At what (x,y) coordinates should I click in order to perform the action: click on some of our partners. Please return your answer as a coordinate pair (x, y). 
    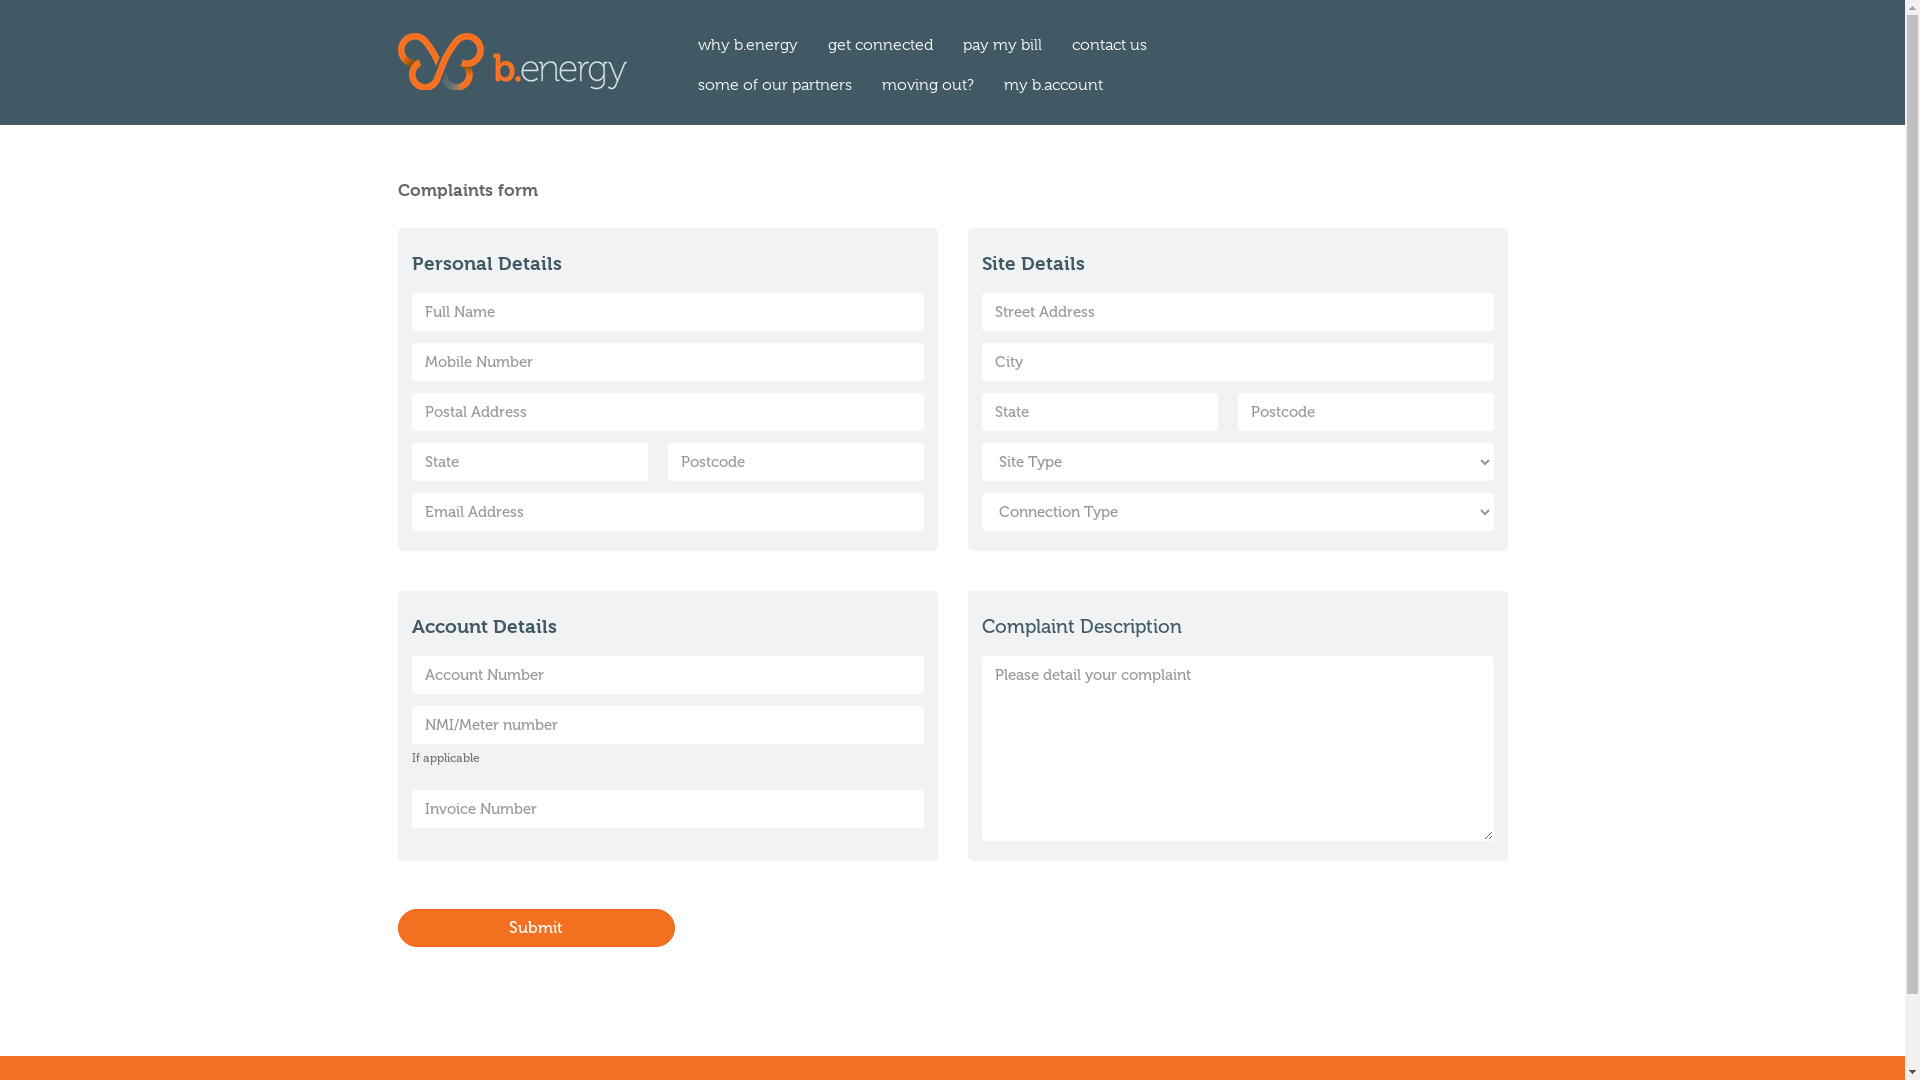
    Looking at the image, I should click on (774, 85).